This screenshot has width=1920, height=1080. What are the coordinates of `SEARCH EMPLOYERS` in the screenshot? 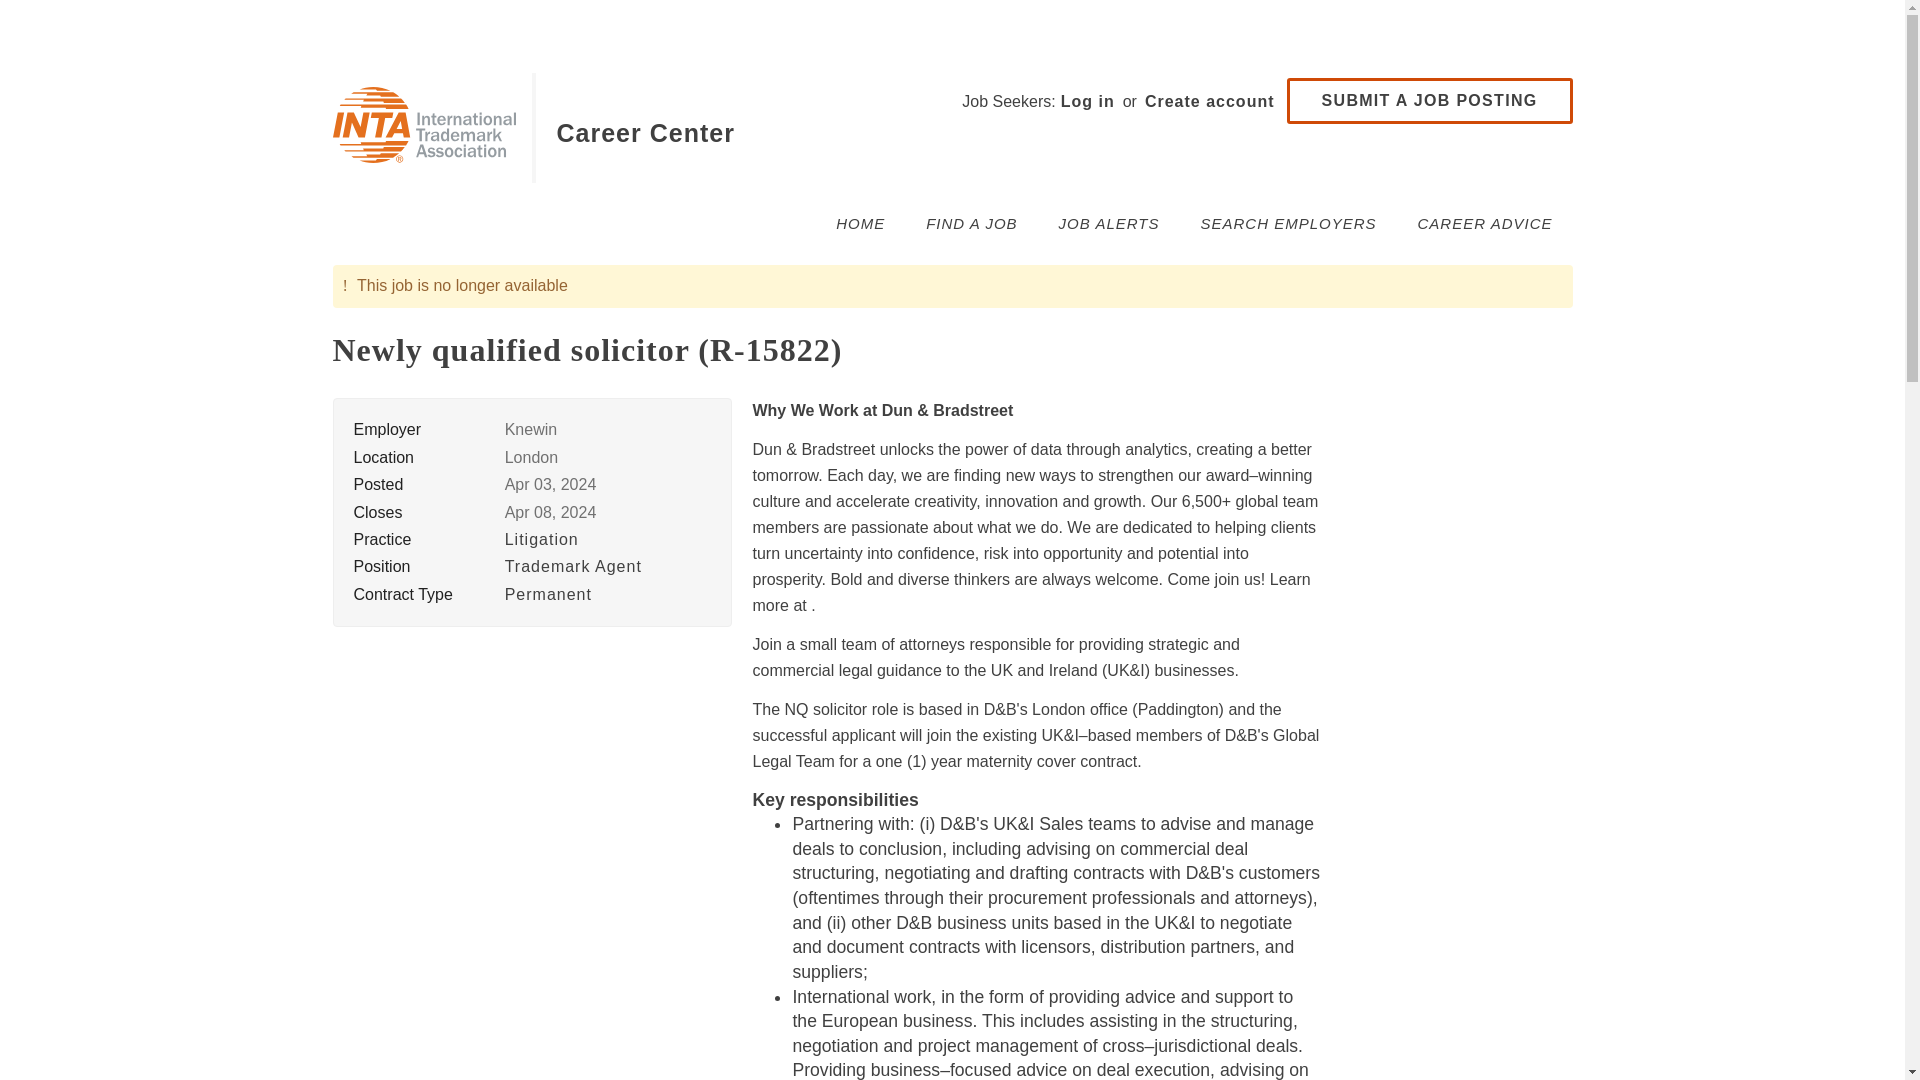 It's located at (1288, 223).